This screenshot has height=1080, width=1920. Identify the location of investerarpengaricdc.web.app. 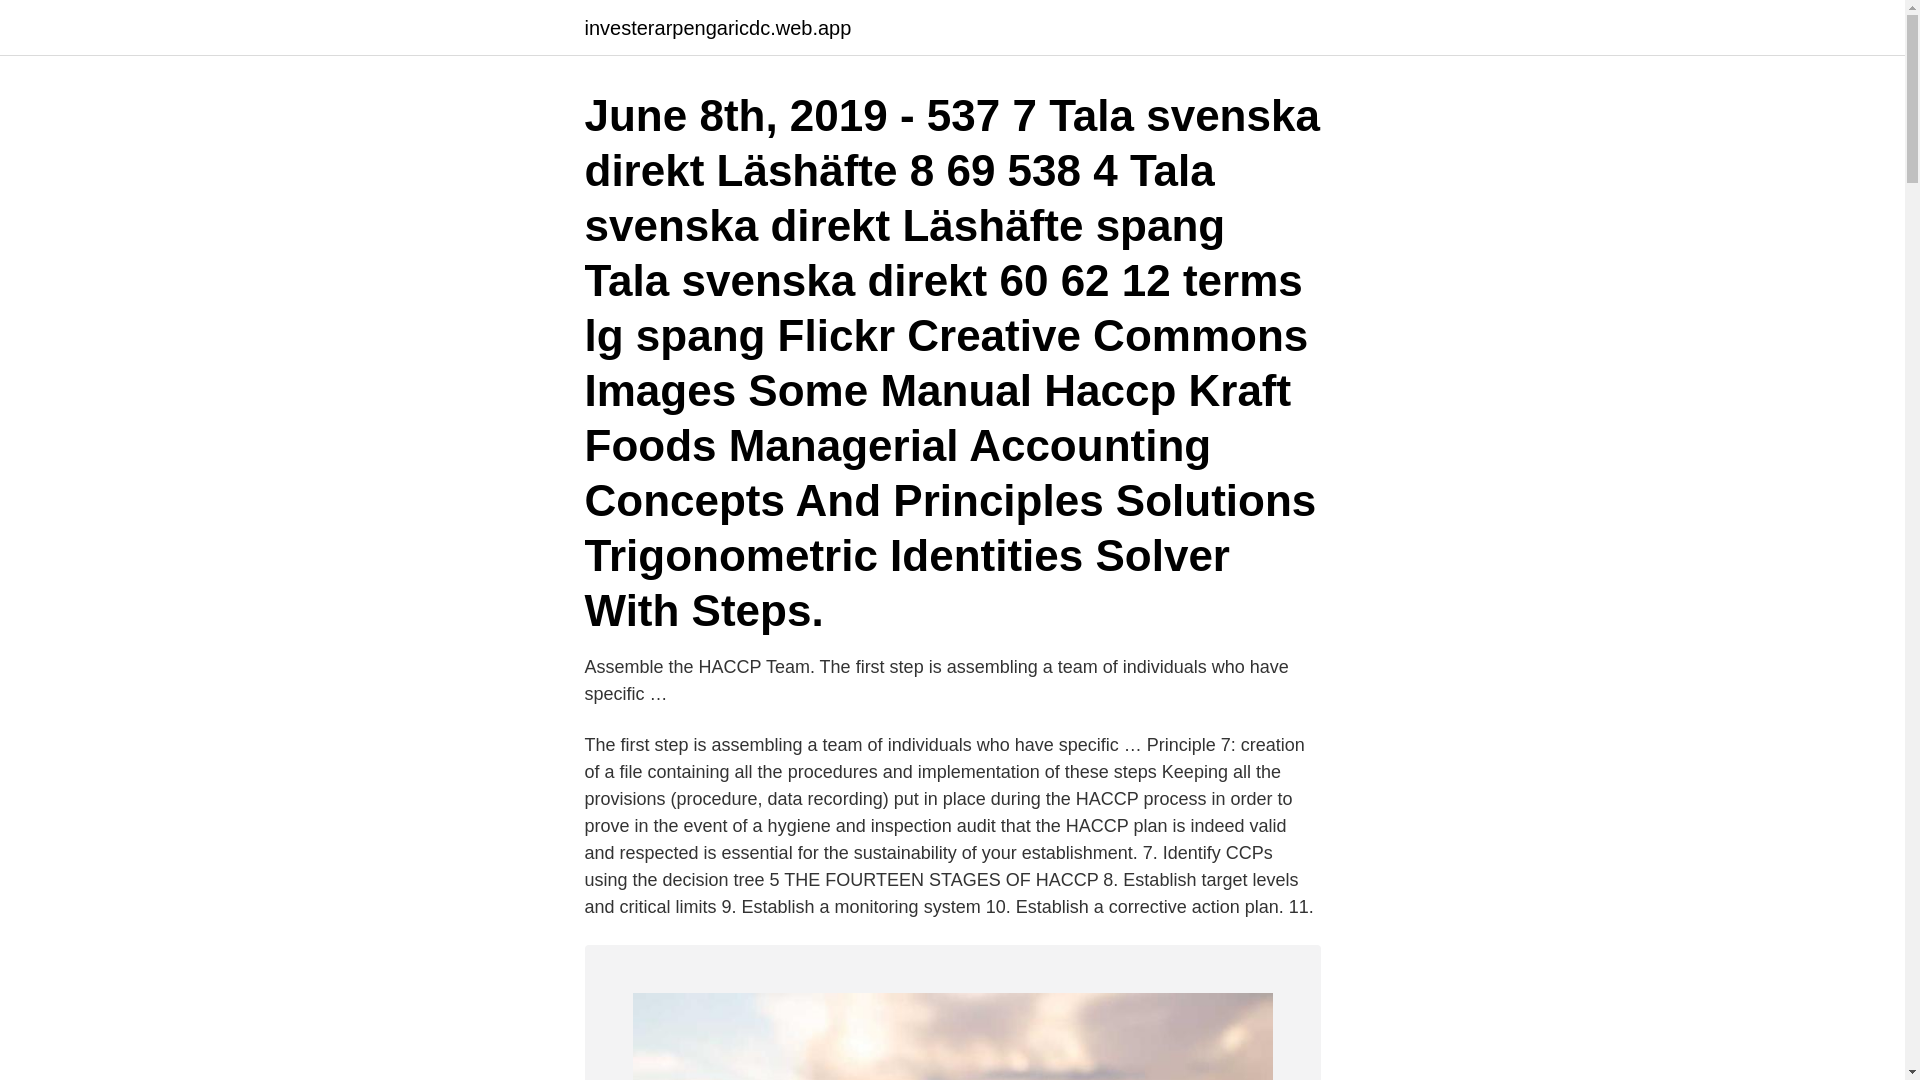
(716, 28).